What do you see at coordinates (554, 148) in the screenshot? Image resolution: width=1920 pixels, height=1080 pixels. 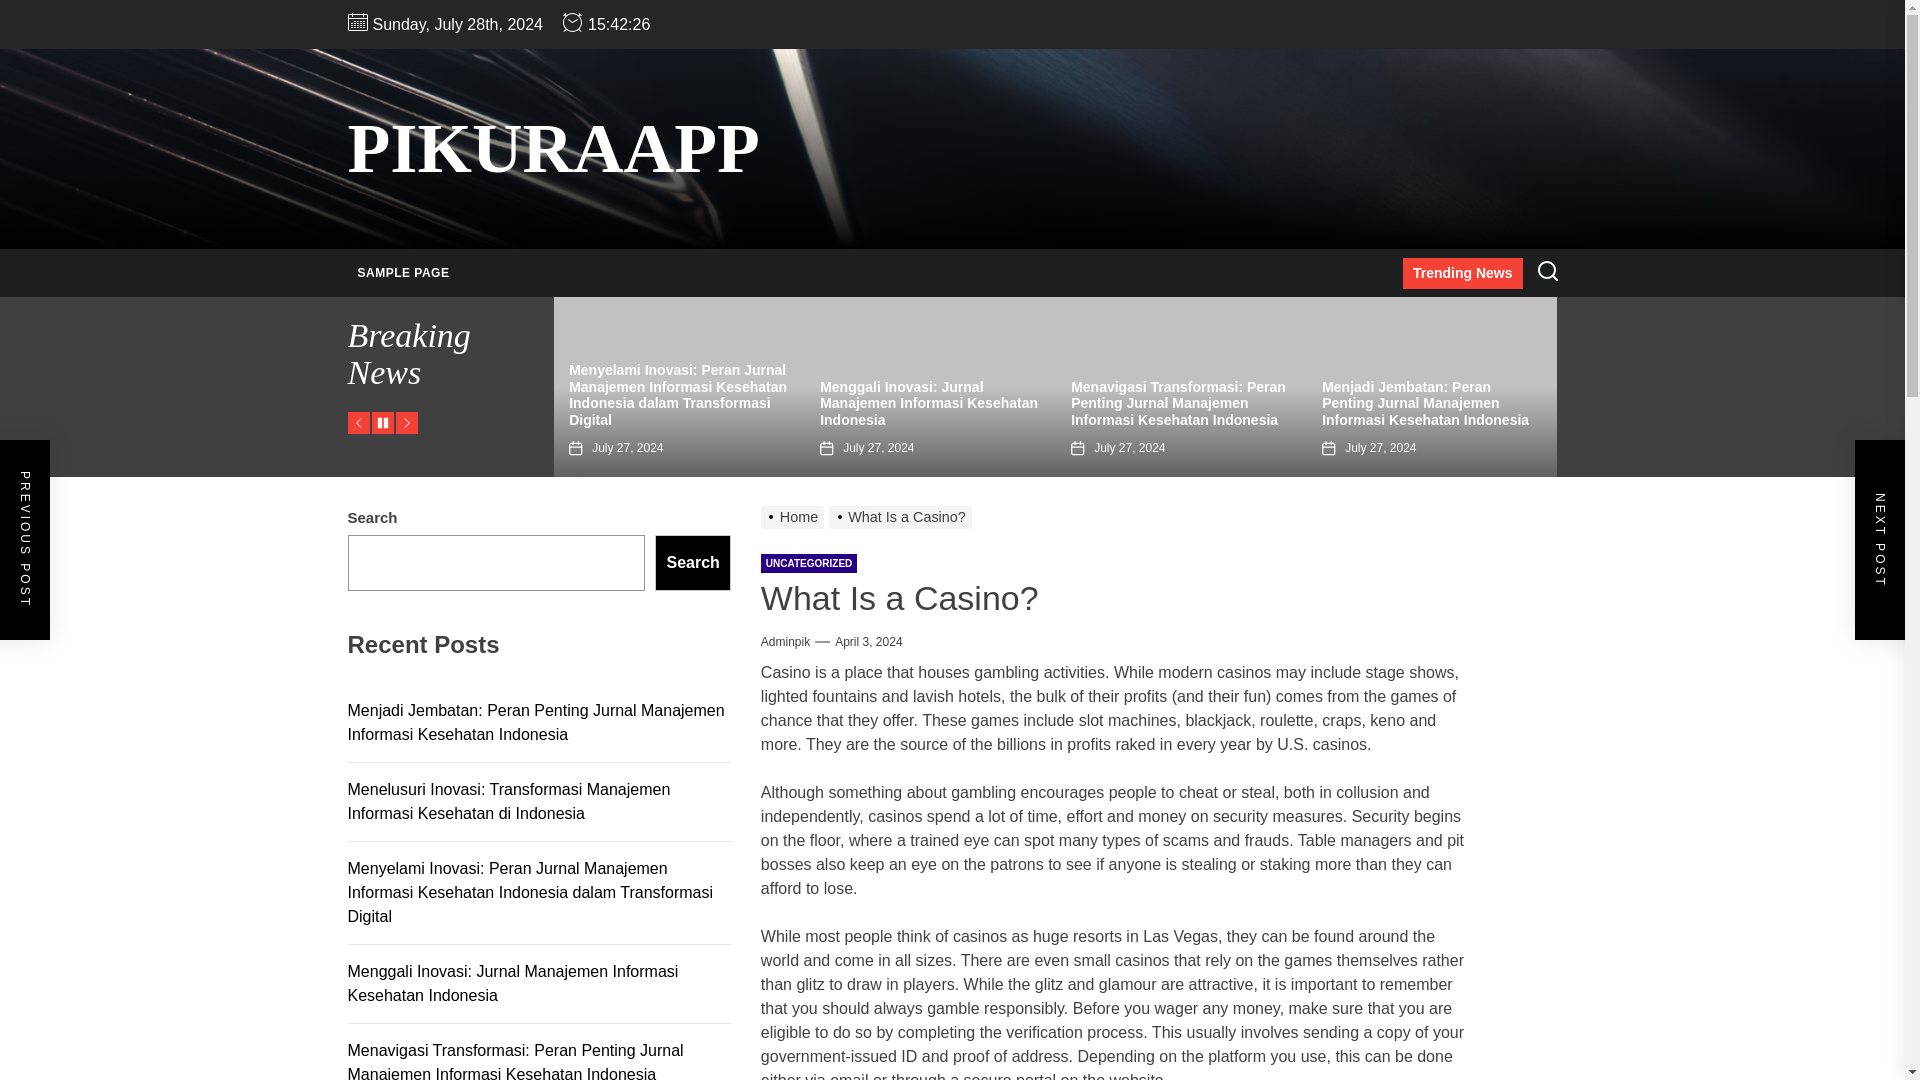 I see `PIKURAAPP` at bounding box center [554, 148].